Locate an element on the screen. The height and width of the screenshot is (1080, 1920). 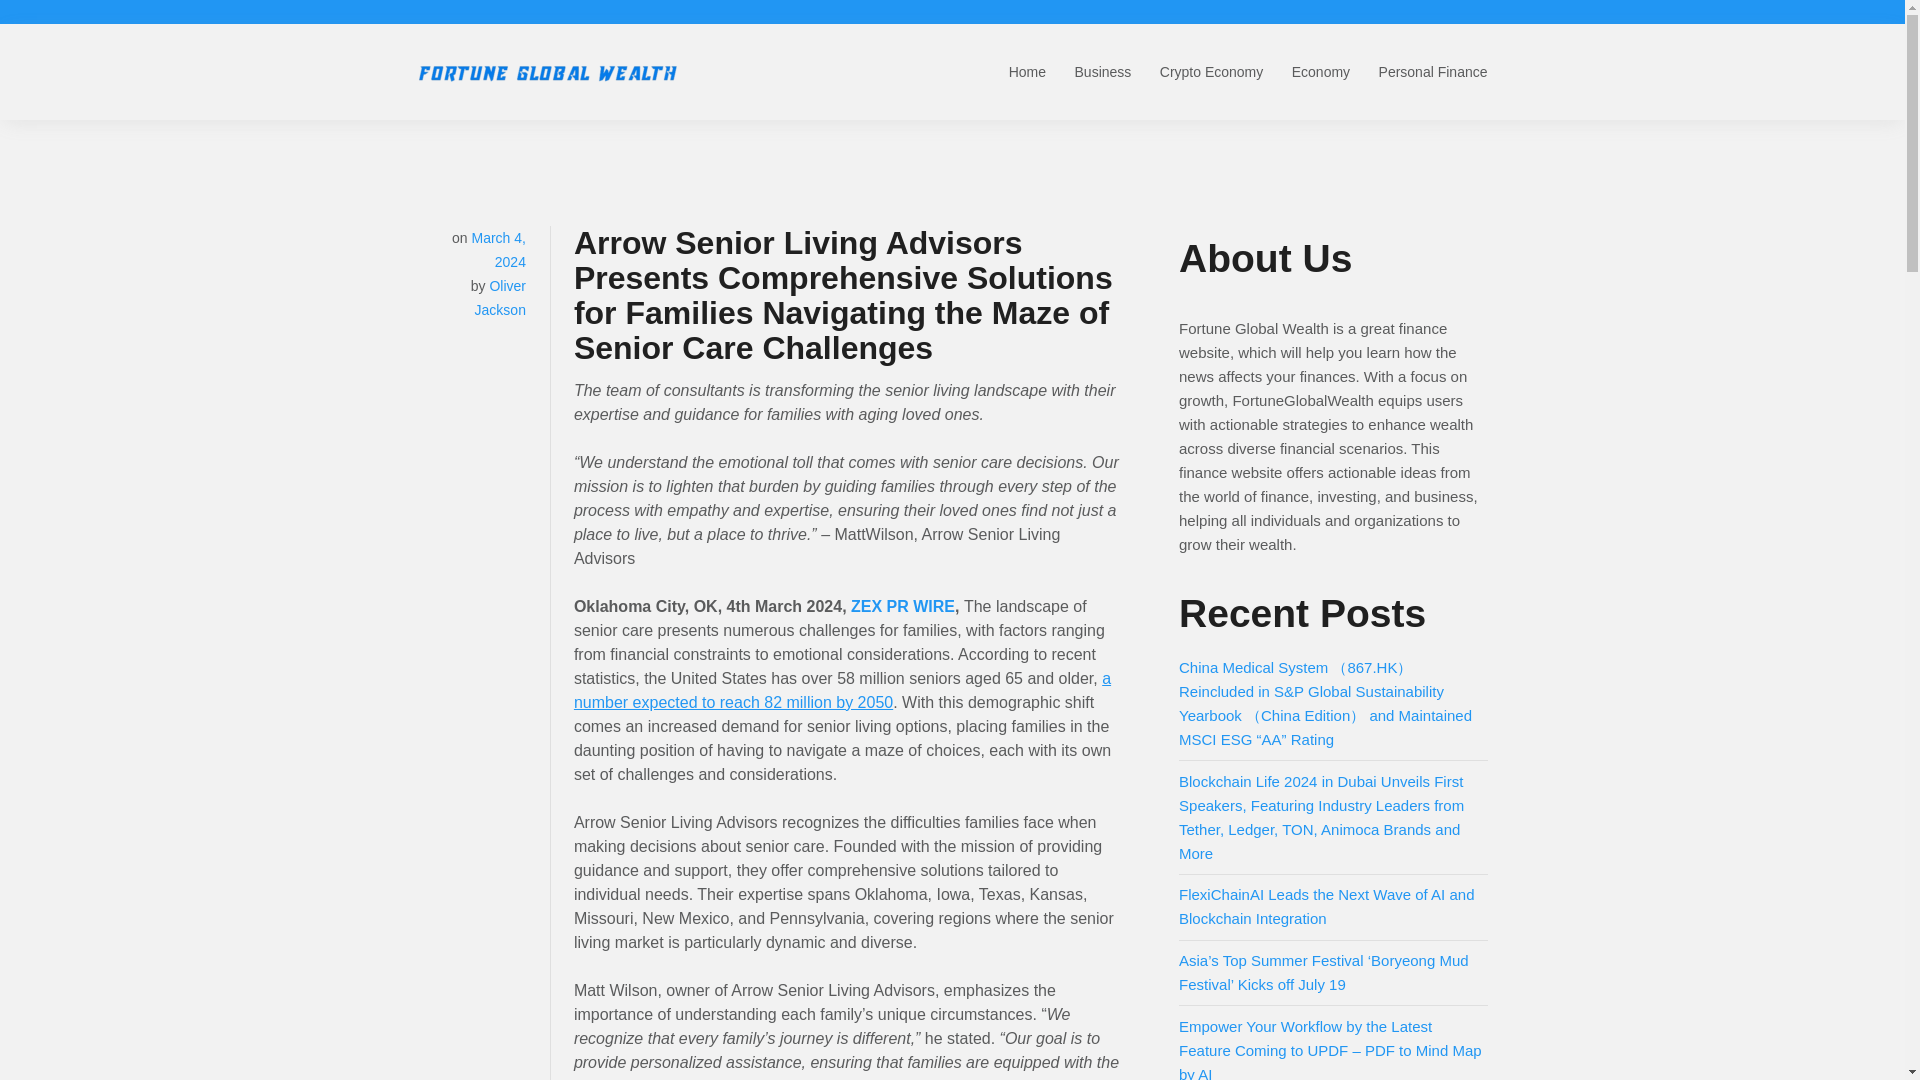
Business is located at coordinates (1104, 71).